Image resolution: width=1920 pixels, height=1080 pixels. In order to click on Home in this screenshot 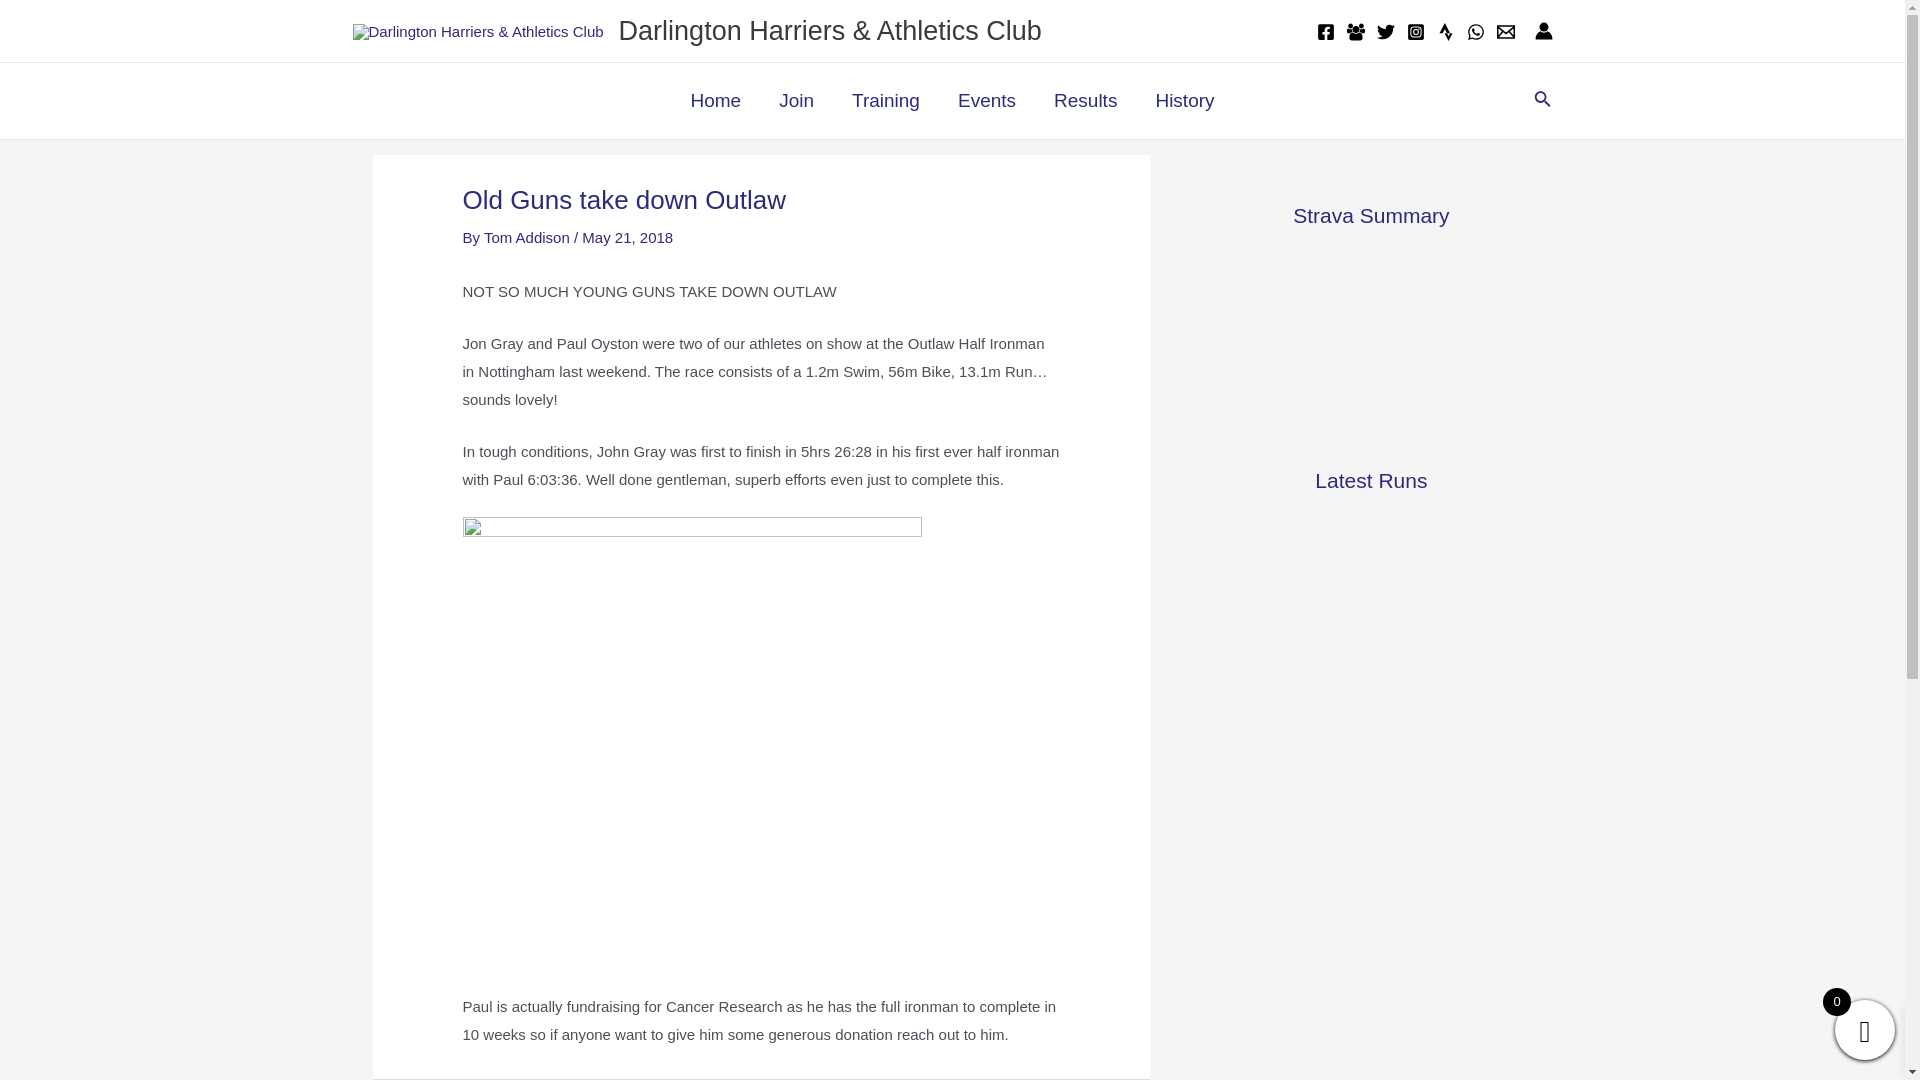, I will do `click(715, 100)`.